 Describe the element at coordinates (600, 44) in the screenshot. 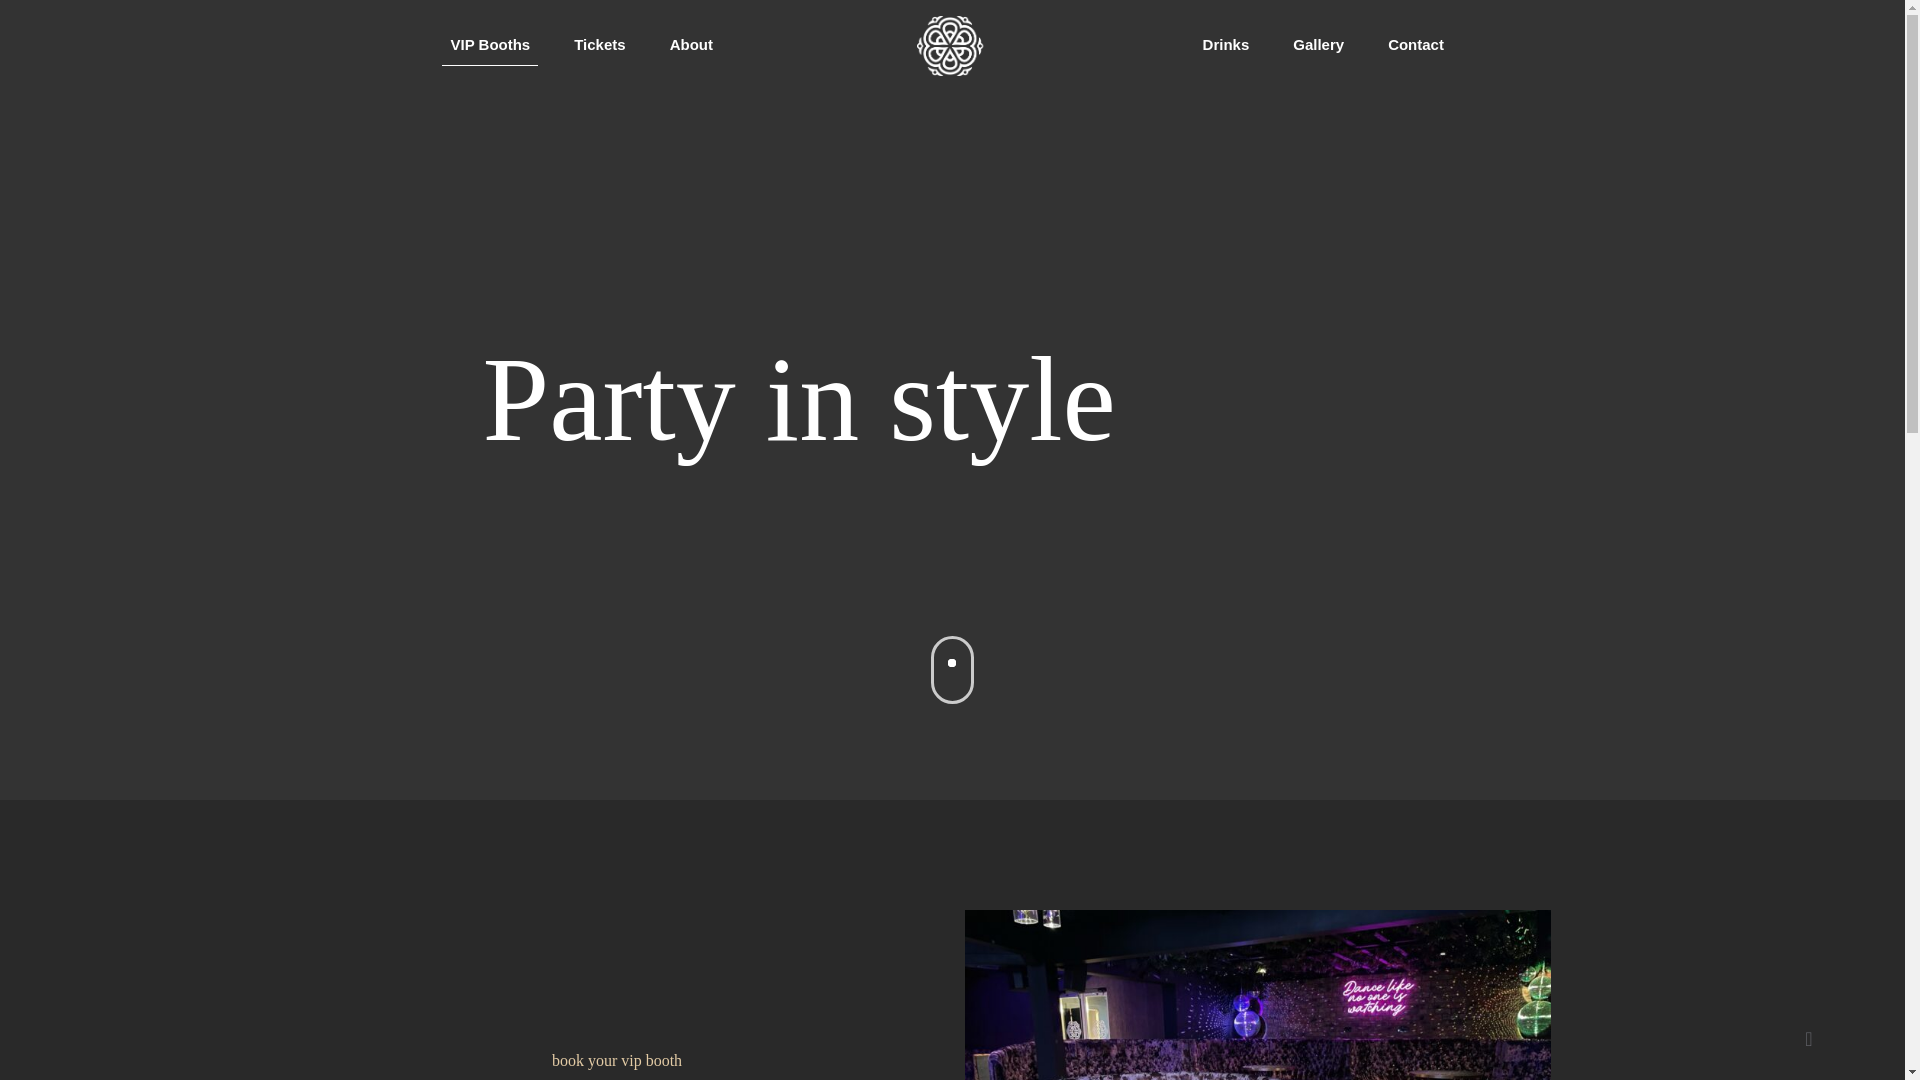

I see `Tickets` at that location.